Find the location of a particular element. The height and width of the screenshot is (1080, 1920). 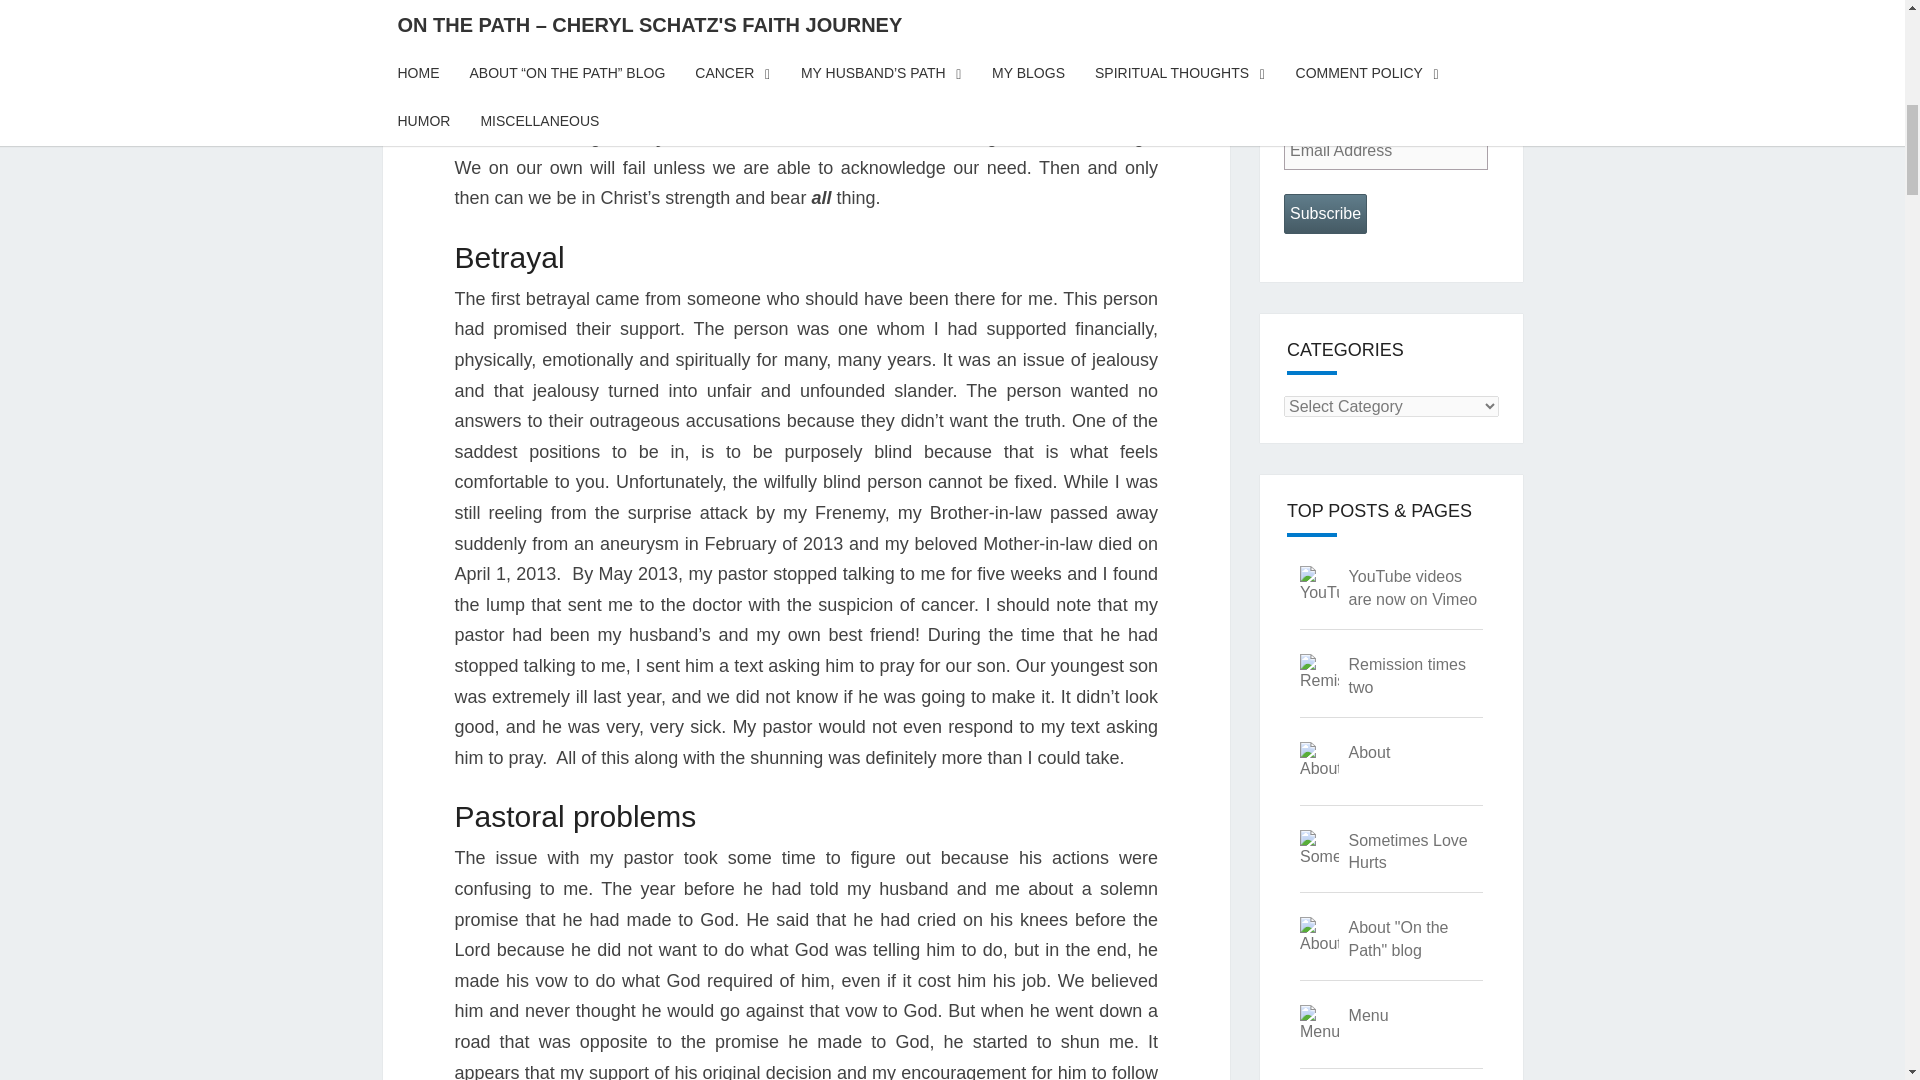

Remission times two is located at coordinates (1408, 675).